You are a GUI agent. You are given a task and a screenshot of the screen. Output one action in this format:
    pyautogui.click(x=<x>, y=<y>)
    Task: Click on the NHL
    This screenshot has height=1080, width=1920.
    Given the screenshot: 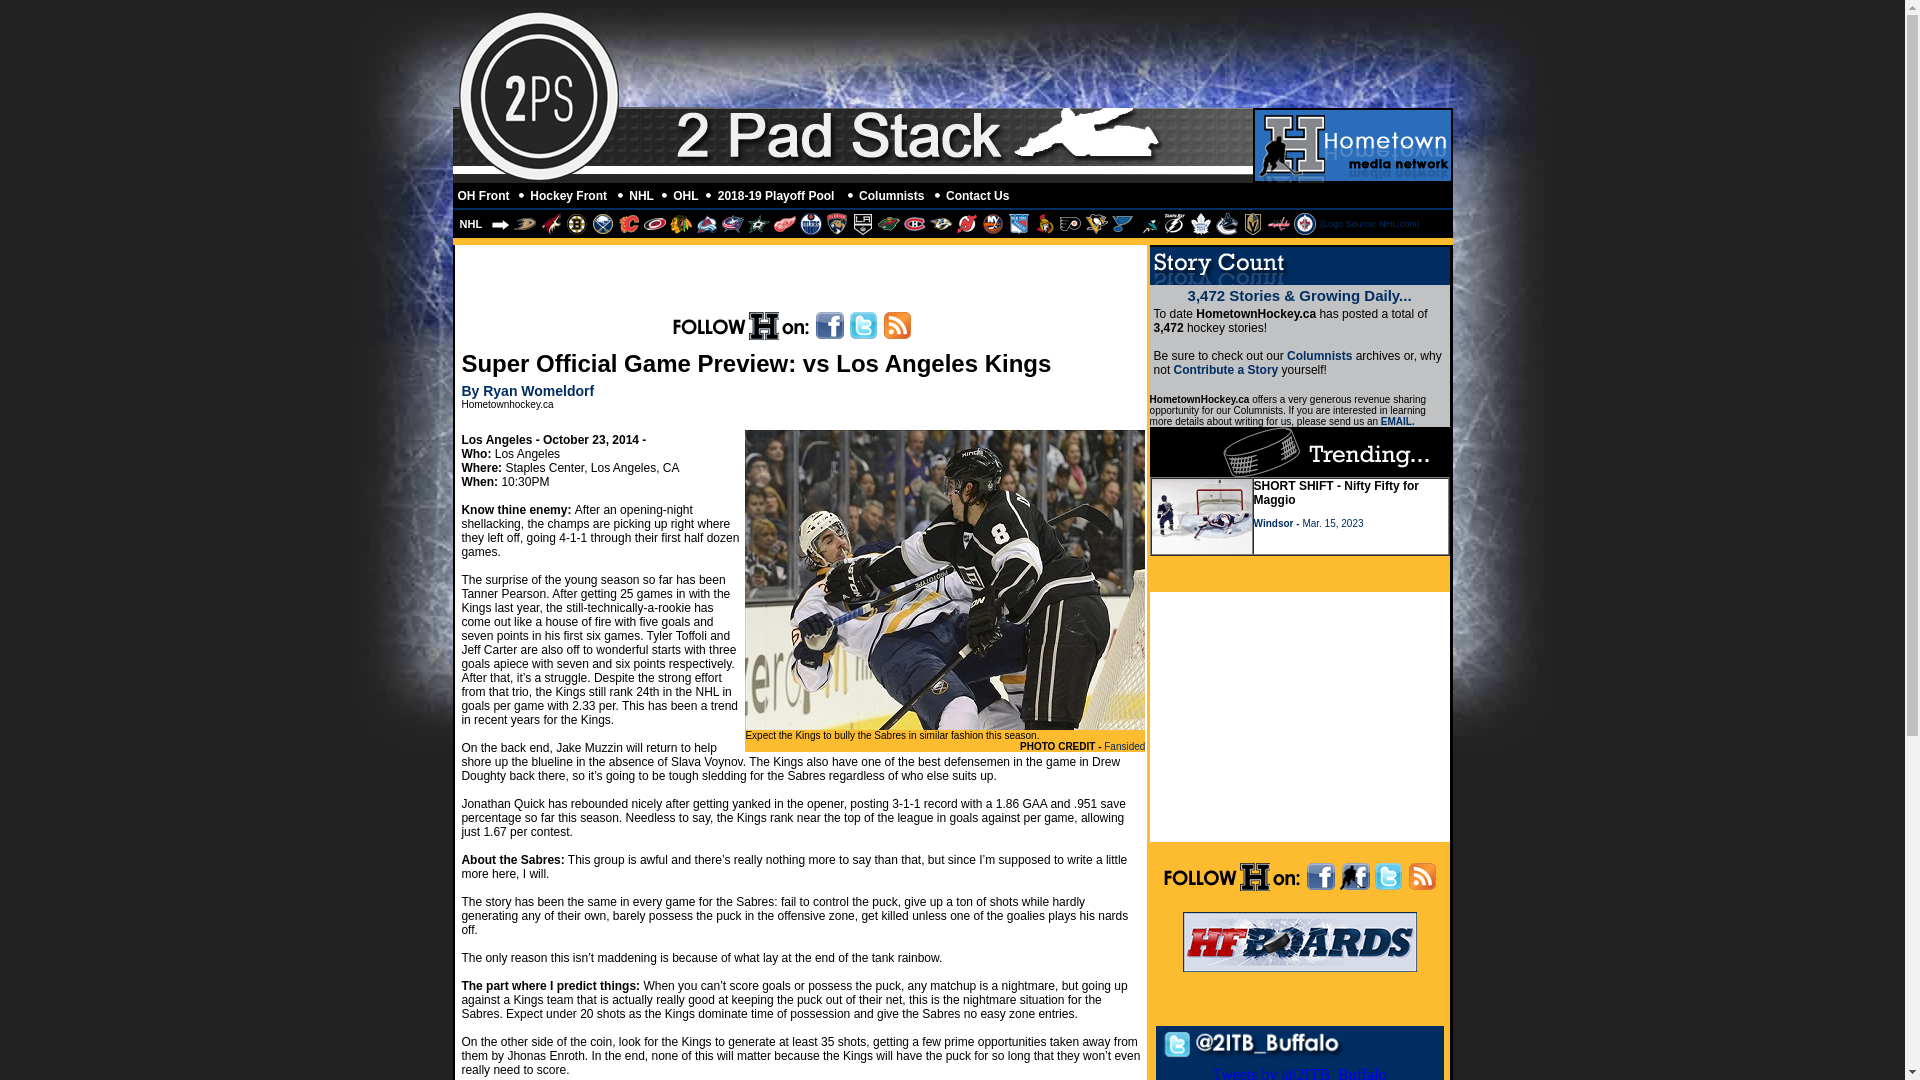 What is the action you would take?
    pyautogui.click(x=642, y=196)
    